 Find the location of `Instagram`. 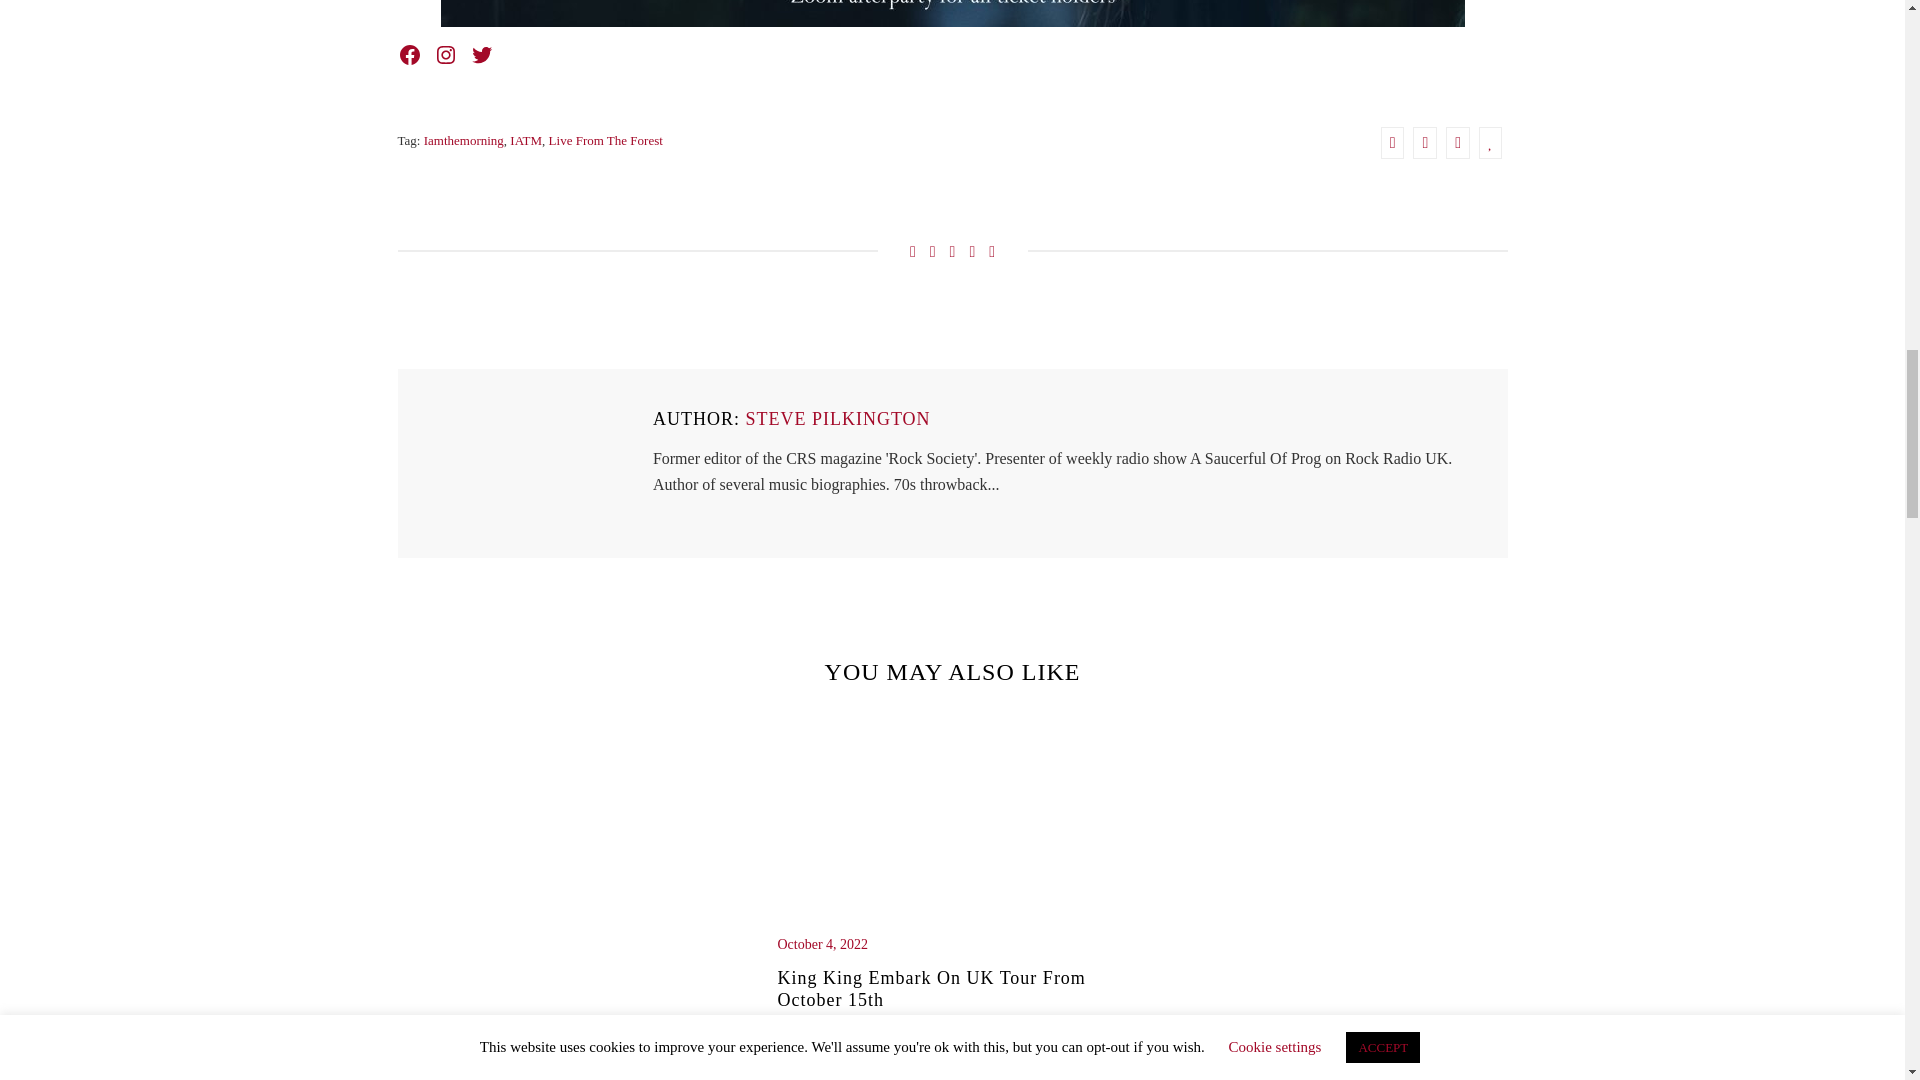

Instagram is located at coordinates (446, 54).